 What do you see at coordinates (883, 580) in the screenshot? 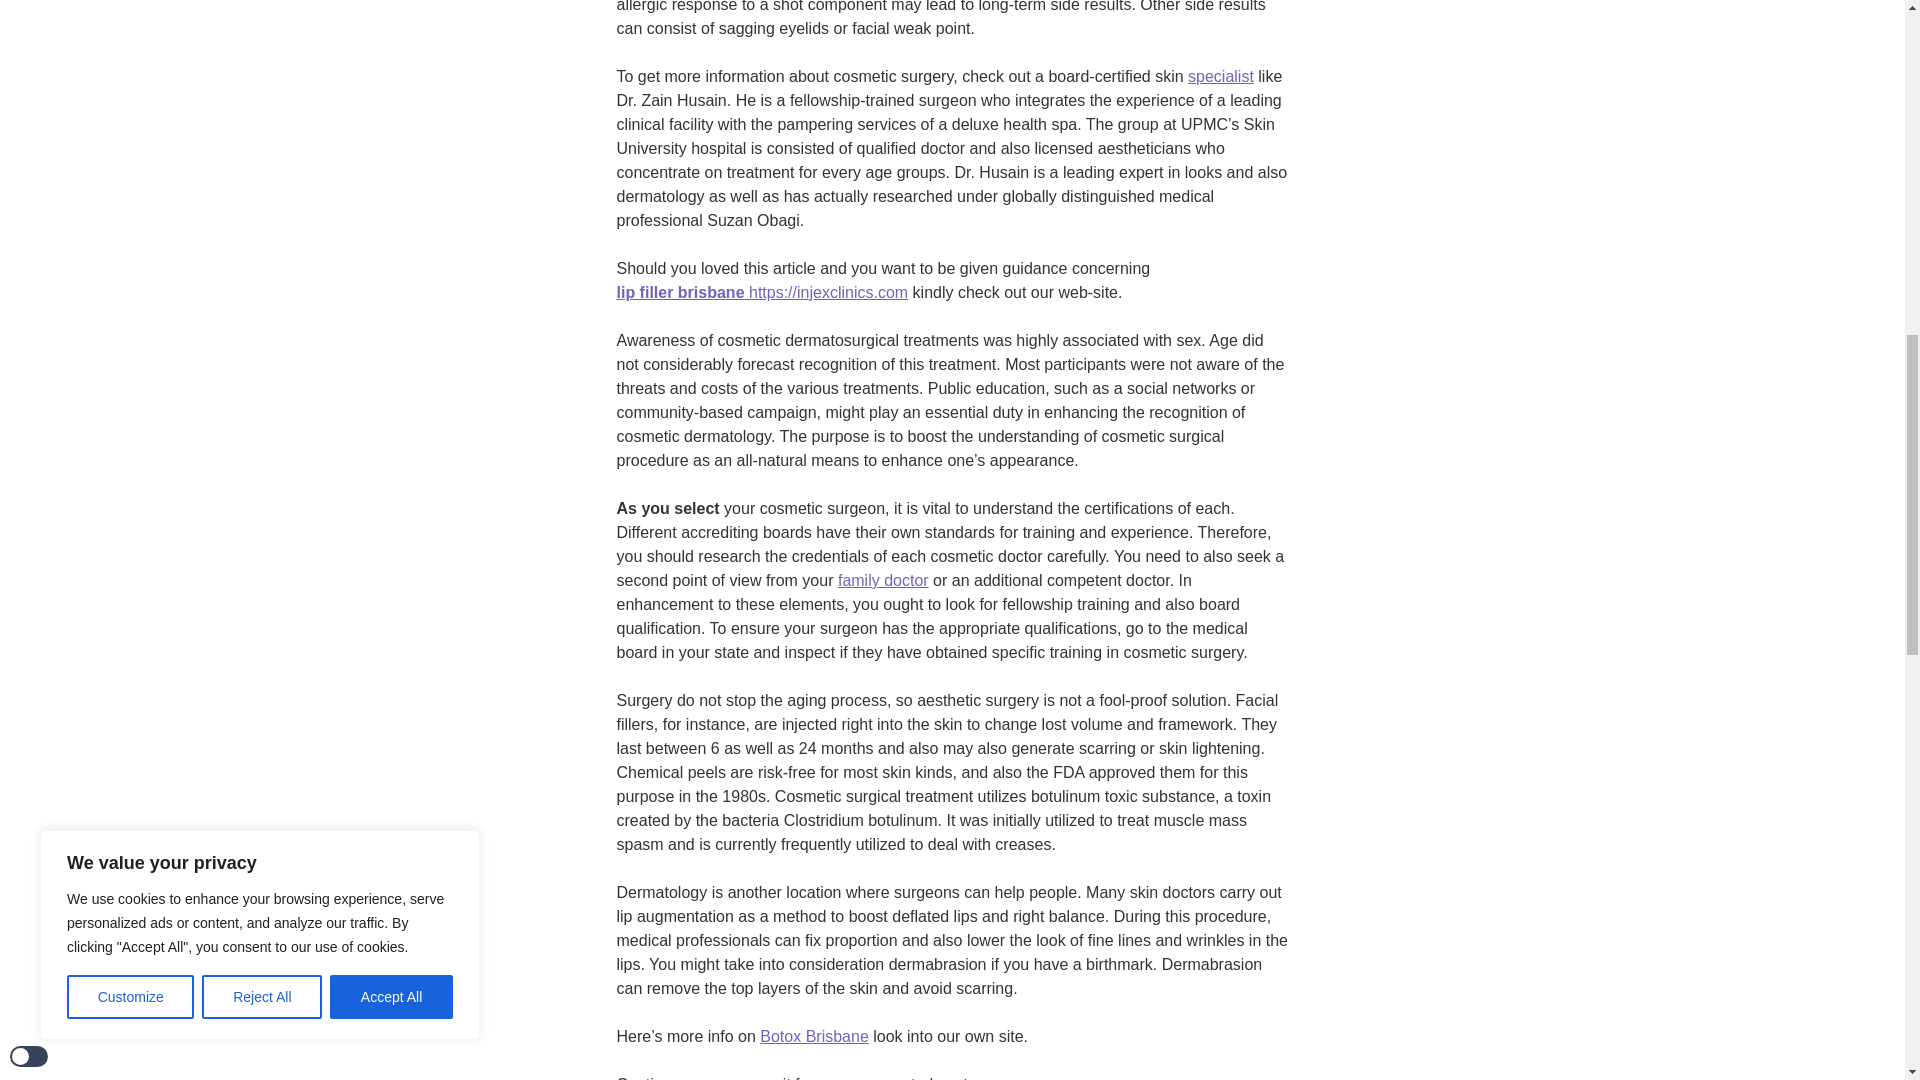
I see `family doctor` at bounding box center [883, 580].